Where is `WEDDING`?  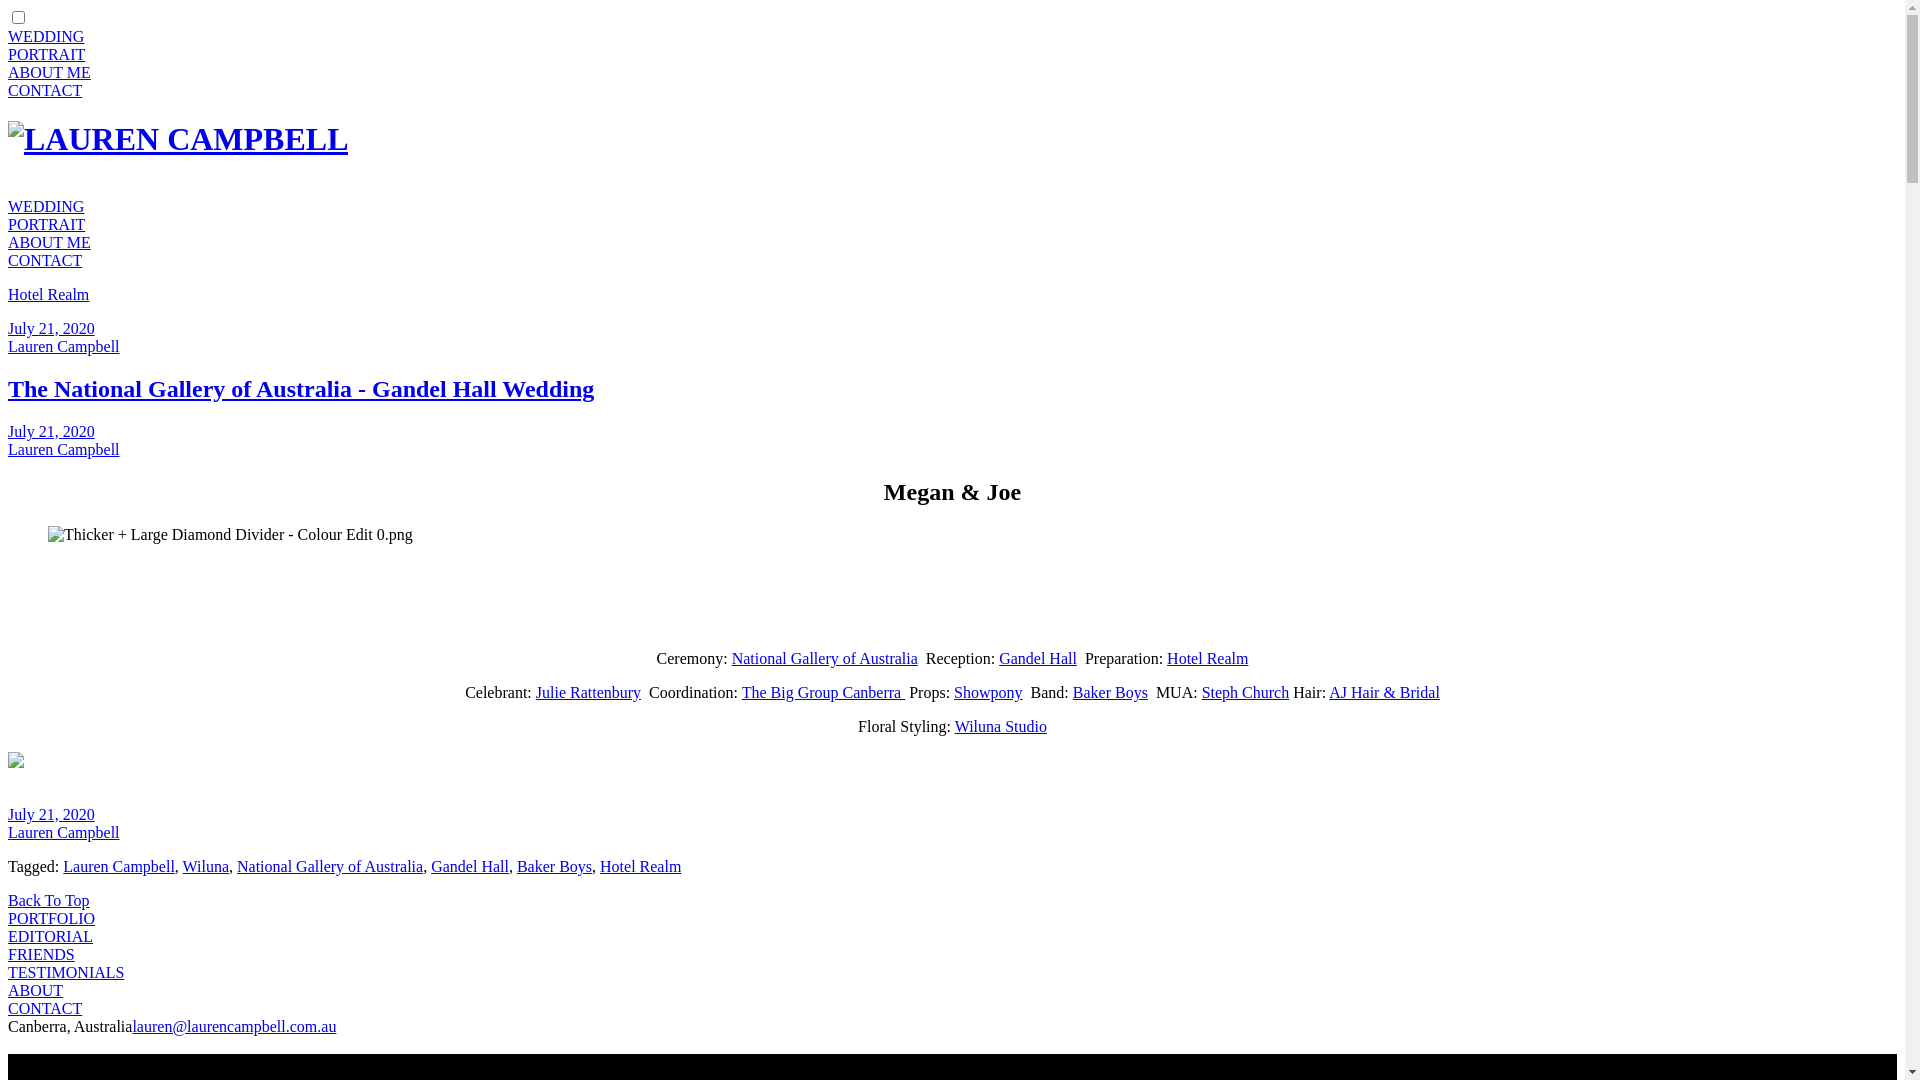
WEDDING is located at coordinates (46, 206).